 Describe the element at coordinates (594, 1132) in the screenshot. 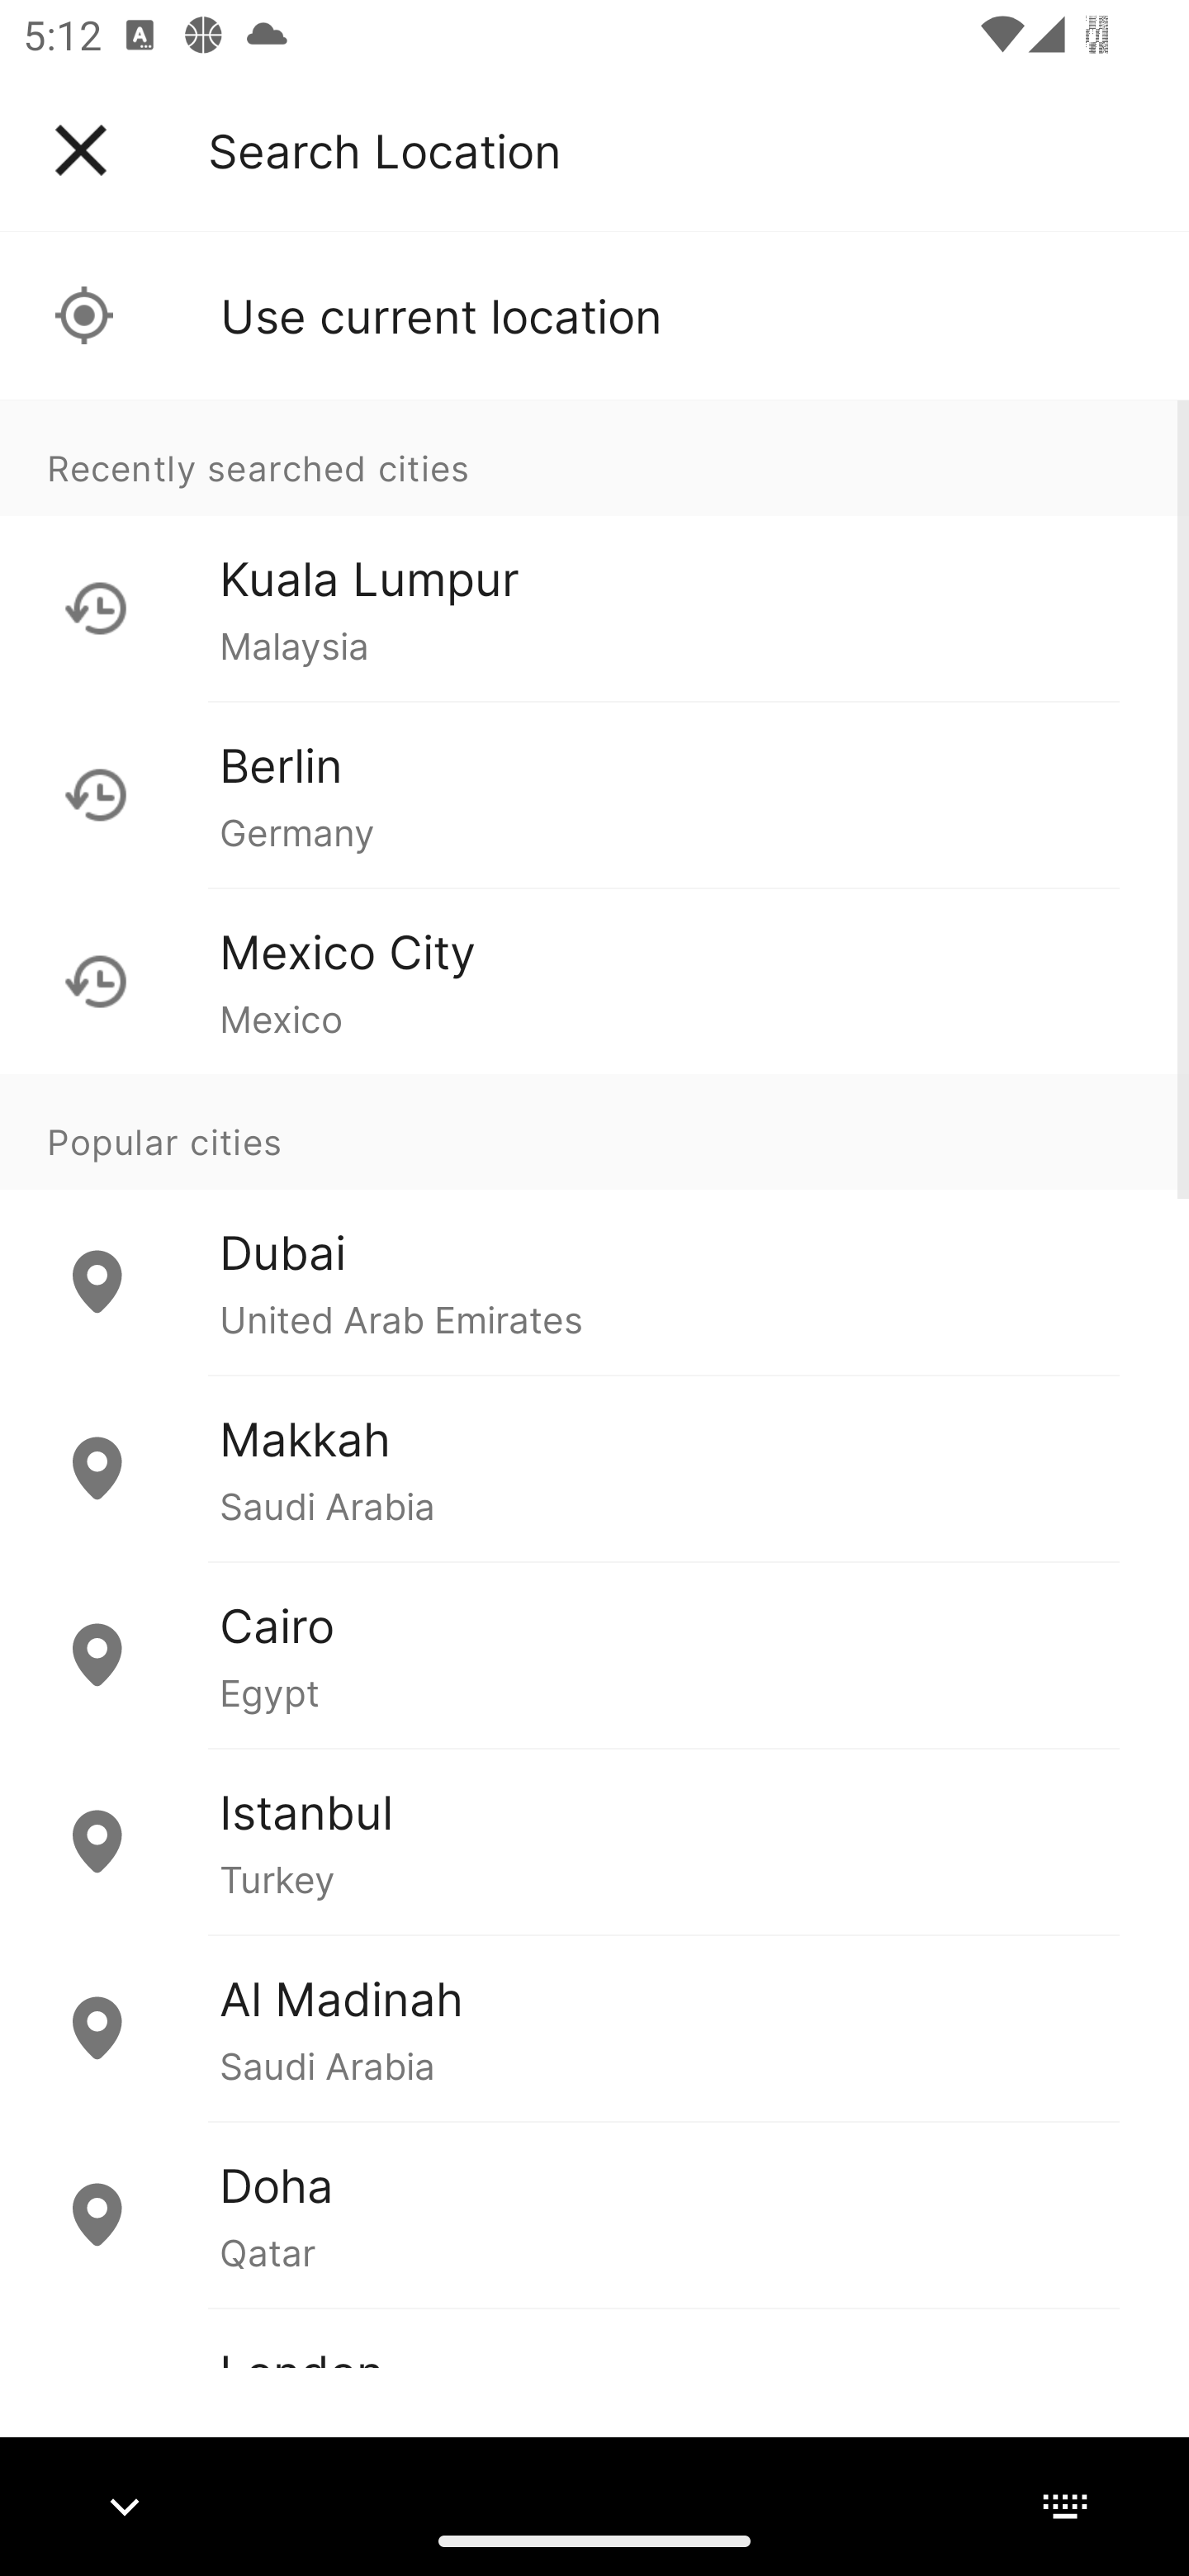

I see `Popular cities` at that location.